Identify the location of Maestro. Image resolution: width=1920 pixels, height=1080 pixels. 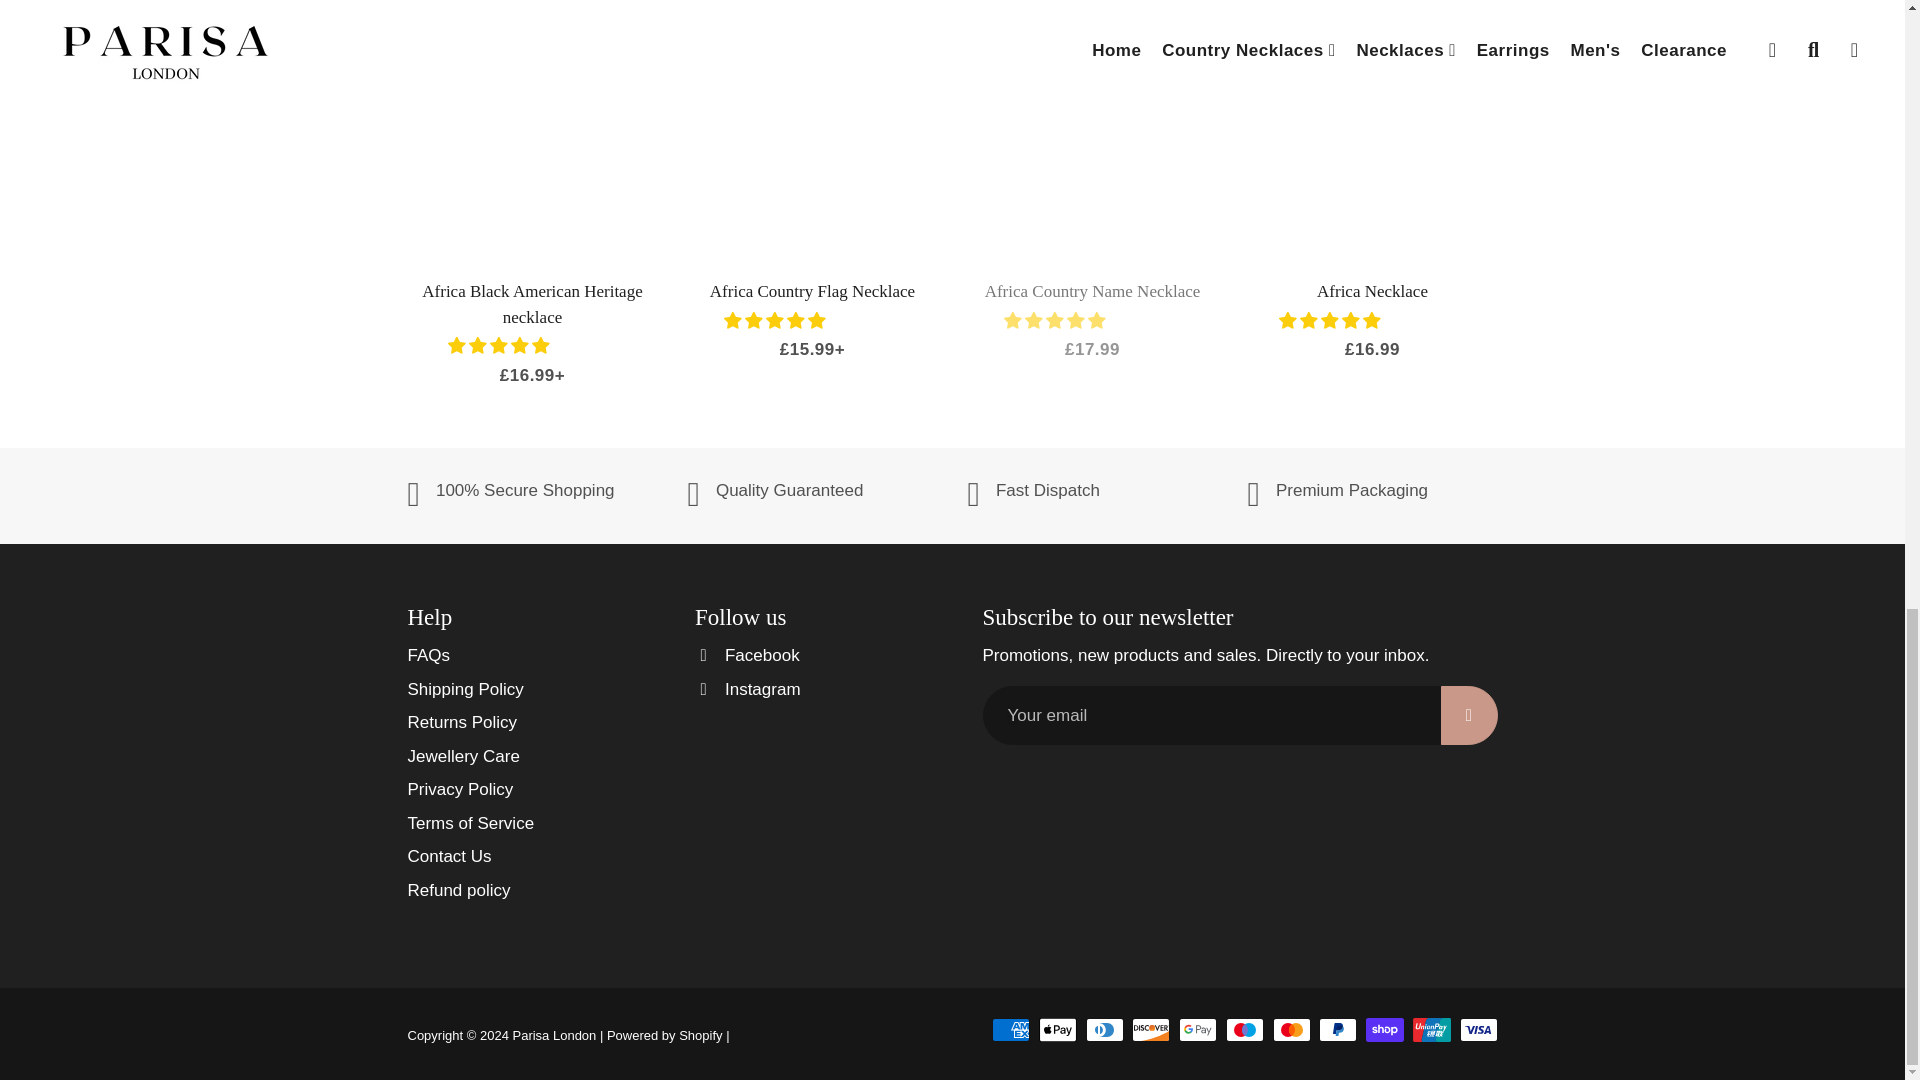
(1244, 1030).